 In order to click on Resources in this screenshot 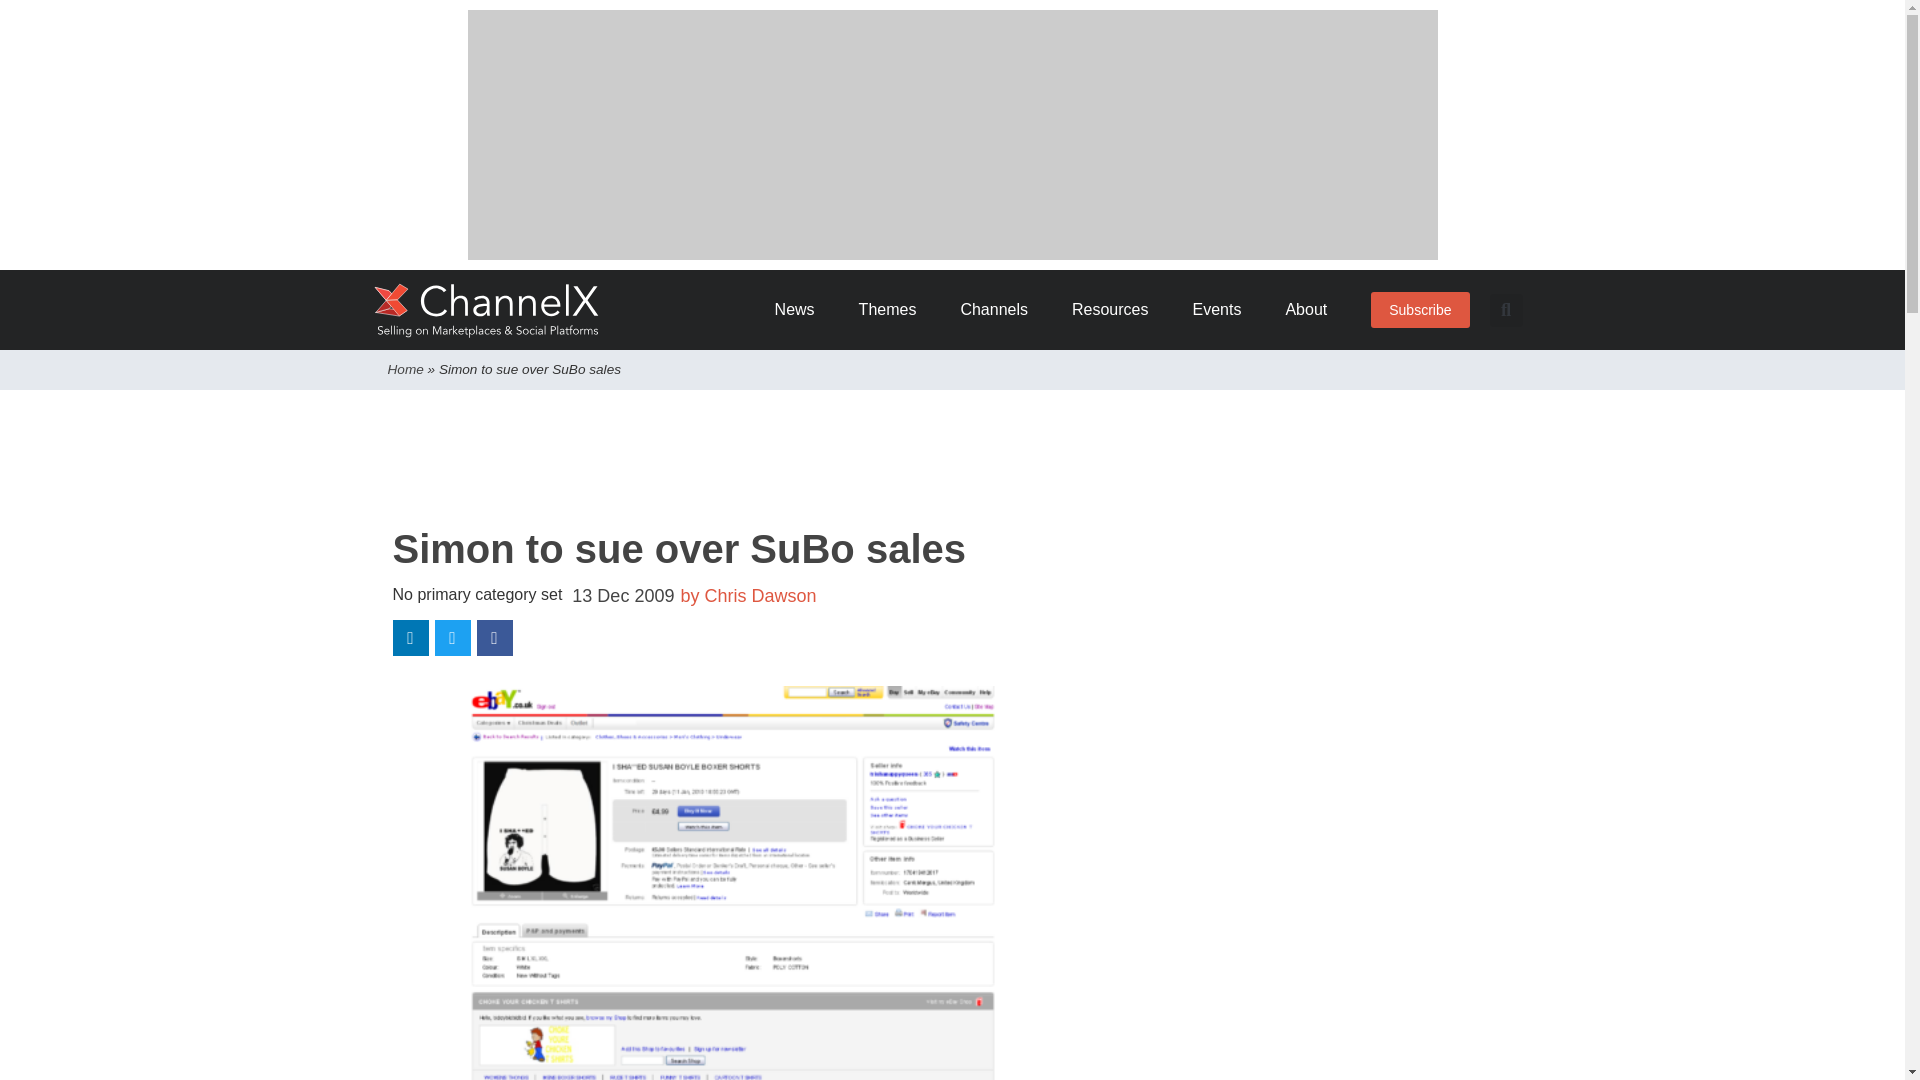, I will do `click(1116, 310)`.